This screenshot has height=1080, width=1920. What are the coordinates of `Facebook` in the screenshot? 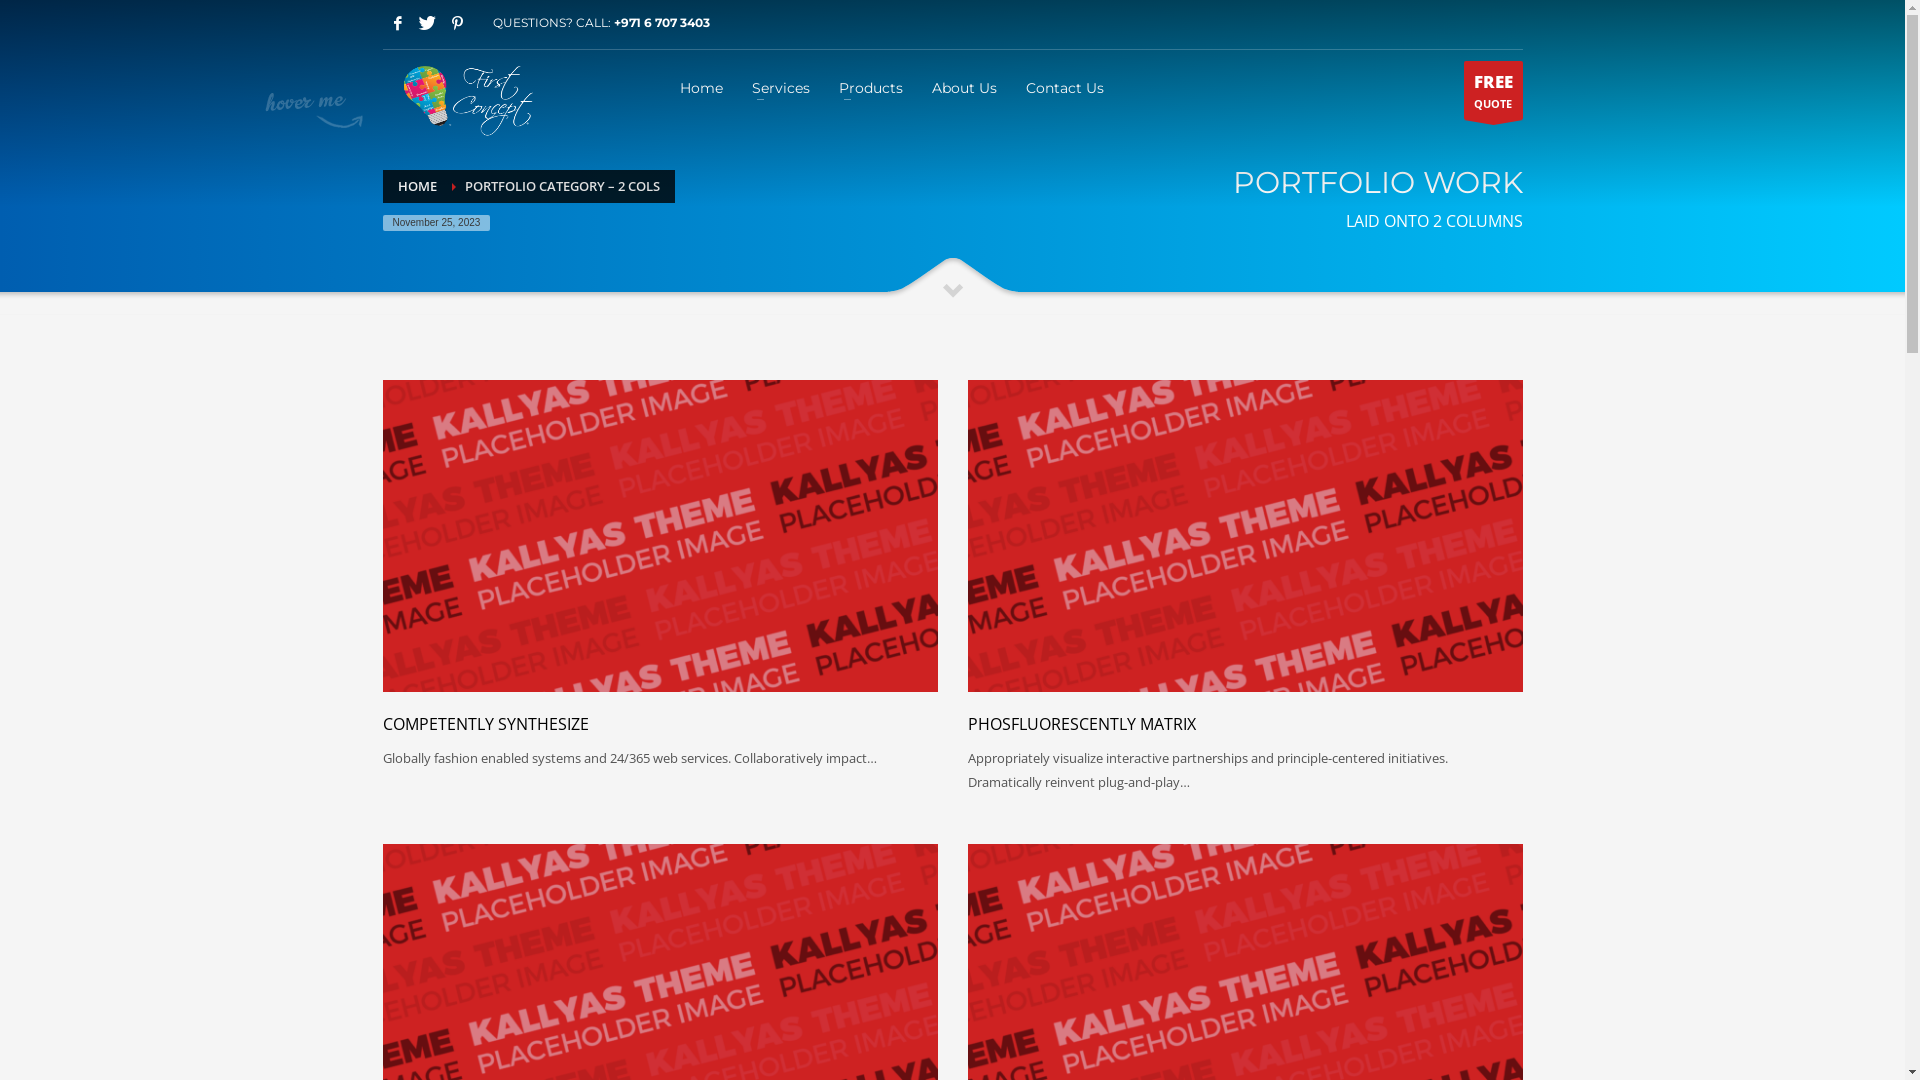 It's located at (397, 23).